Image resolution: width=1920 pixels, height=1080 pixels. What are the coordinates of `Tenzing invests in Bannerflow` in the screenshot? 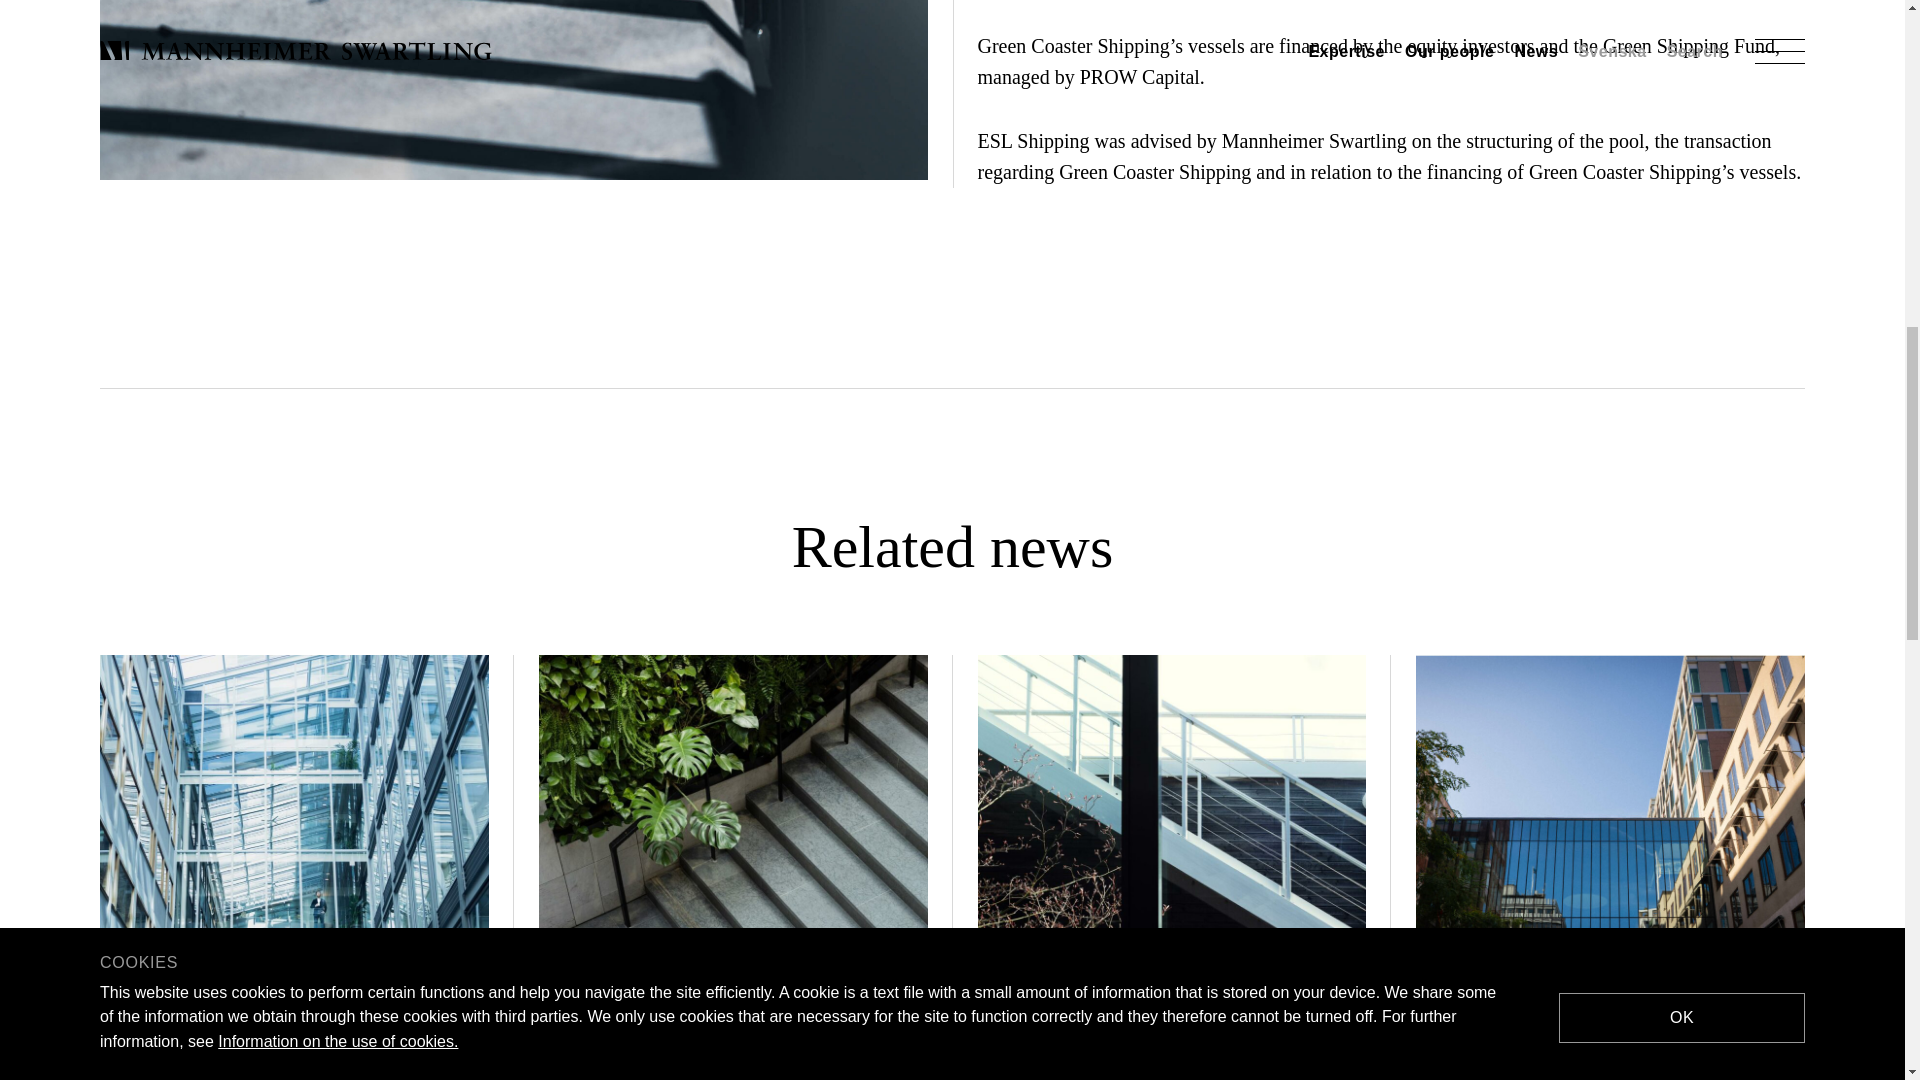 It's located at (1610, 858).